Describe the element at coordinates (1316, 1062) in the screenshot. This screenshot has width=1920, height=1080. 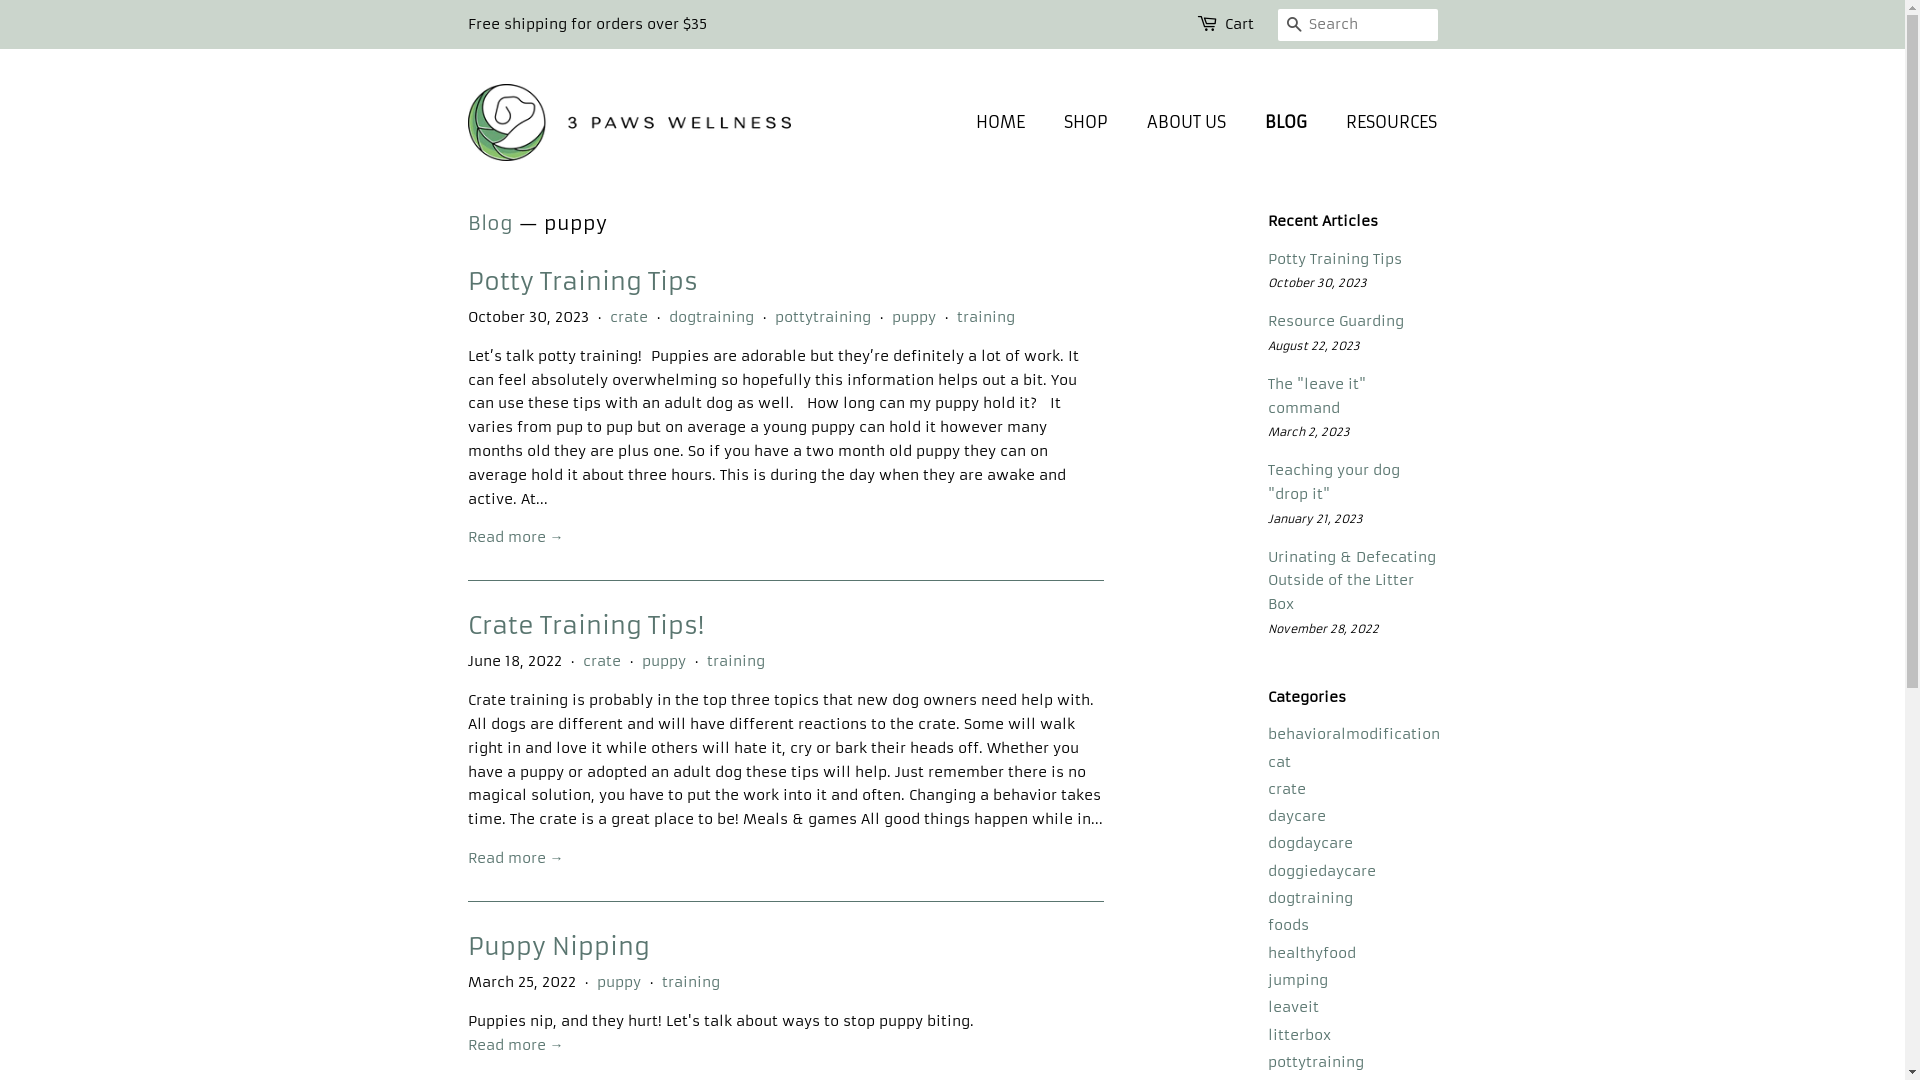
I see `pottytraining` at that location.